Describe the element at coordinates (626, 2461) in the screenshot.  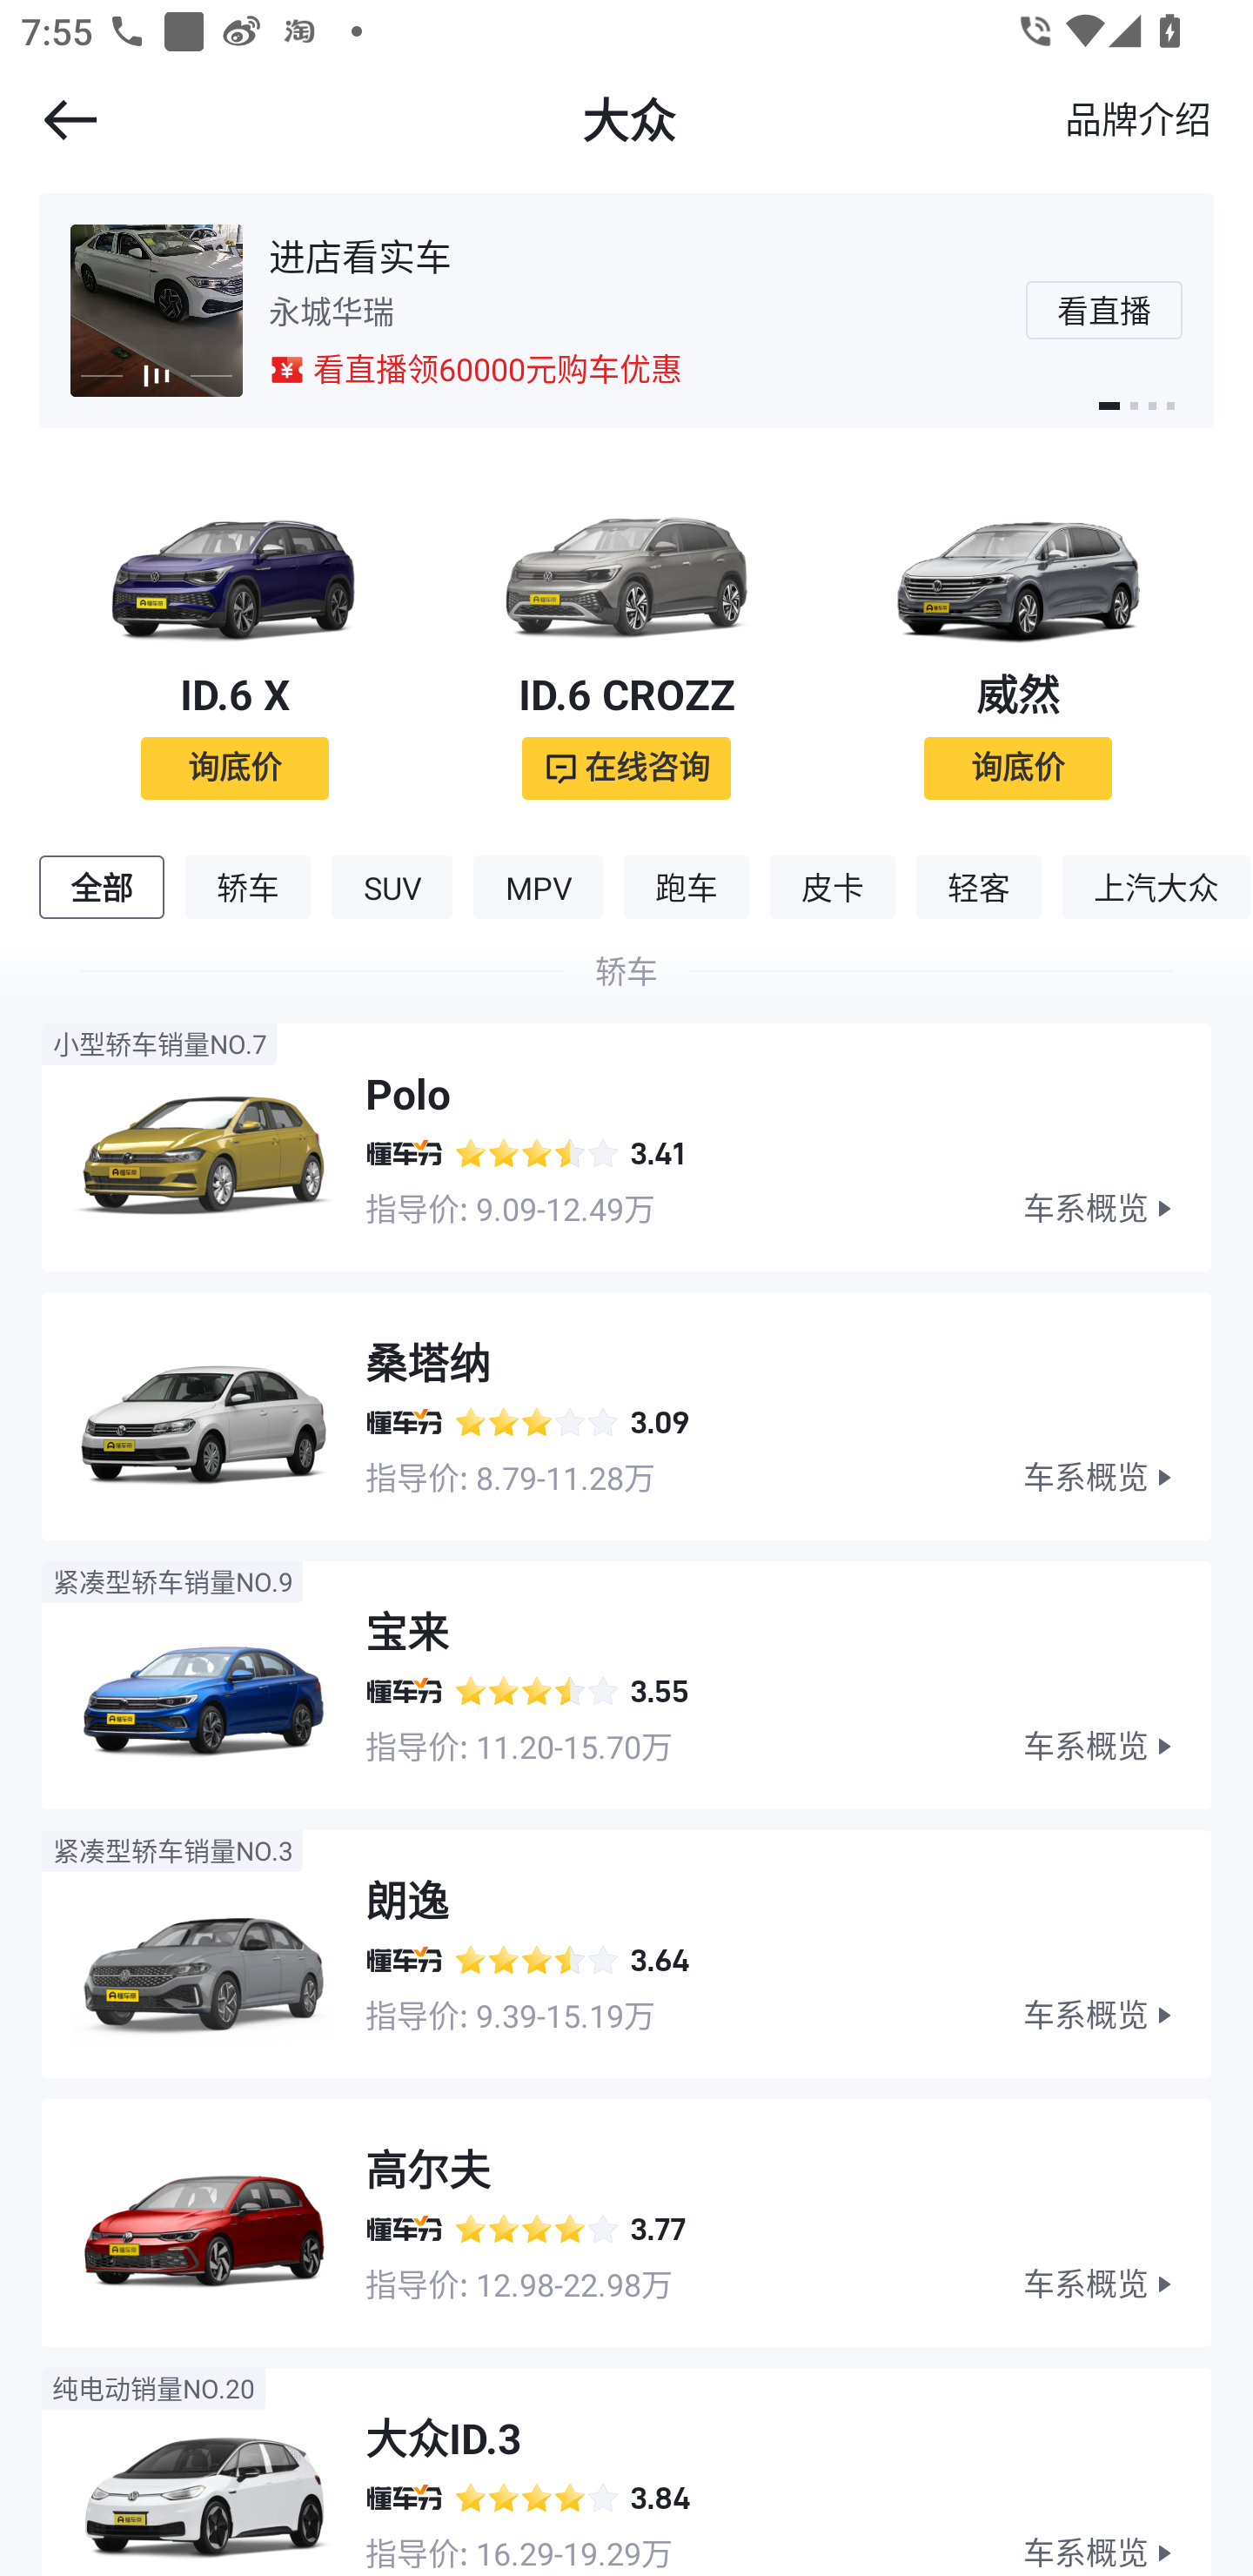
I see `纯电动销量NO.20 大众ID.3 3.84 指导价: 16.29-19.29万 车系概览` at that location.